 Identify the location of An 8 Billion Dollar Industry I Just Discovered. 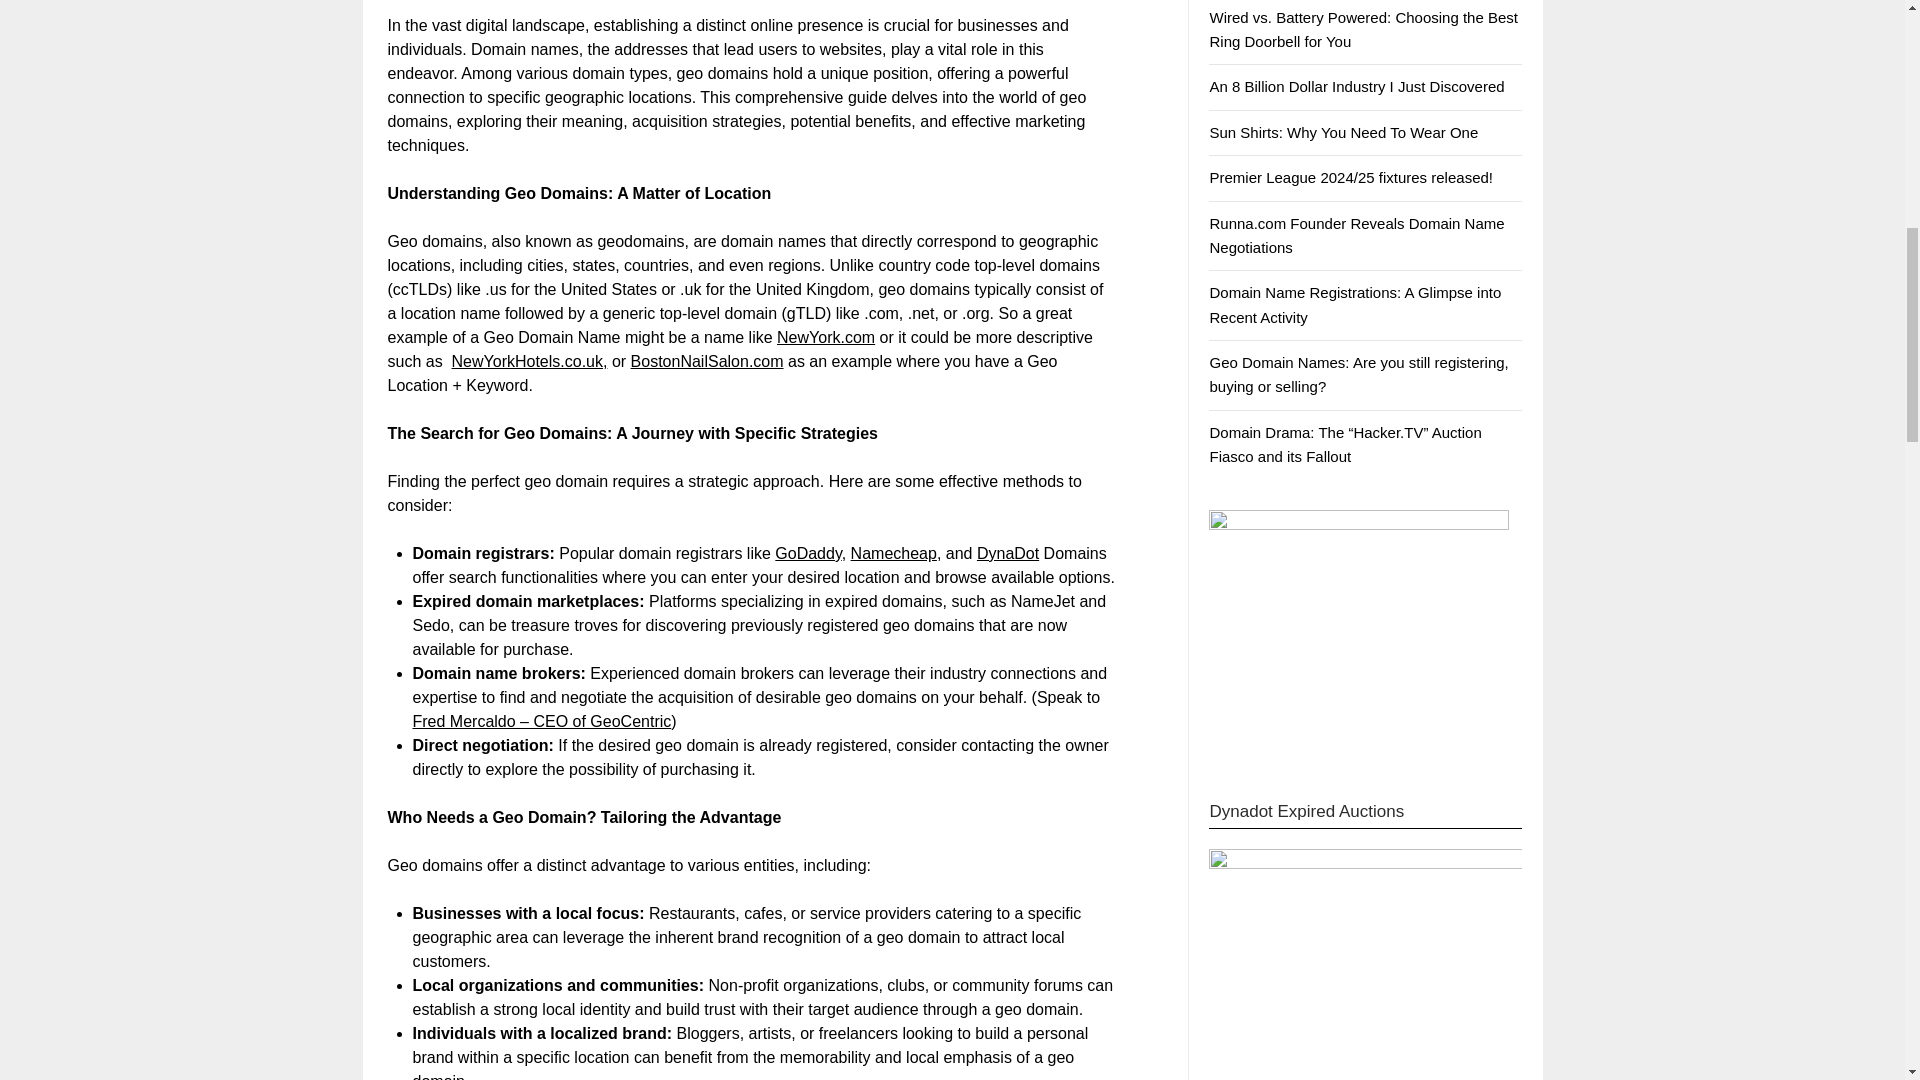
(1356, 86).